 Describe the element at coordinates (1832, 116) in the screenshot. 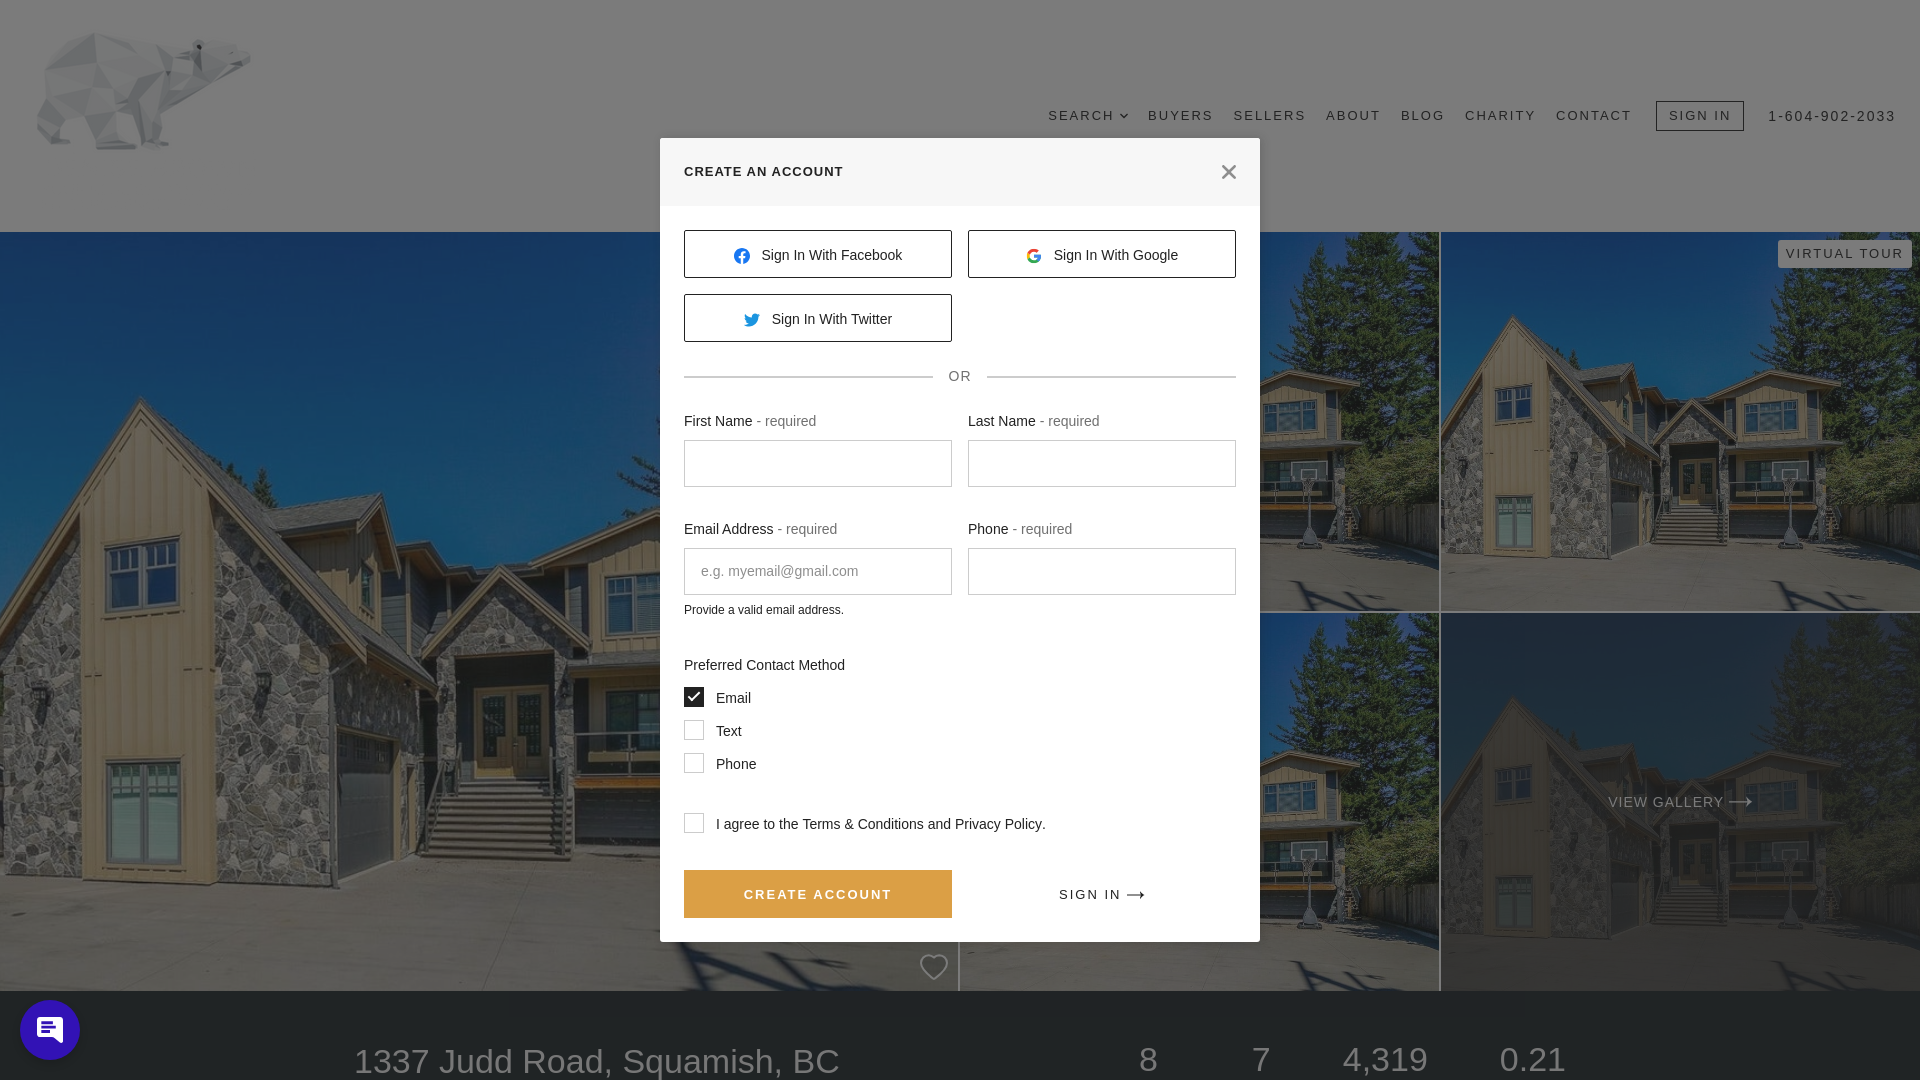

I see `1-604-902-2033` at that location.